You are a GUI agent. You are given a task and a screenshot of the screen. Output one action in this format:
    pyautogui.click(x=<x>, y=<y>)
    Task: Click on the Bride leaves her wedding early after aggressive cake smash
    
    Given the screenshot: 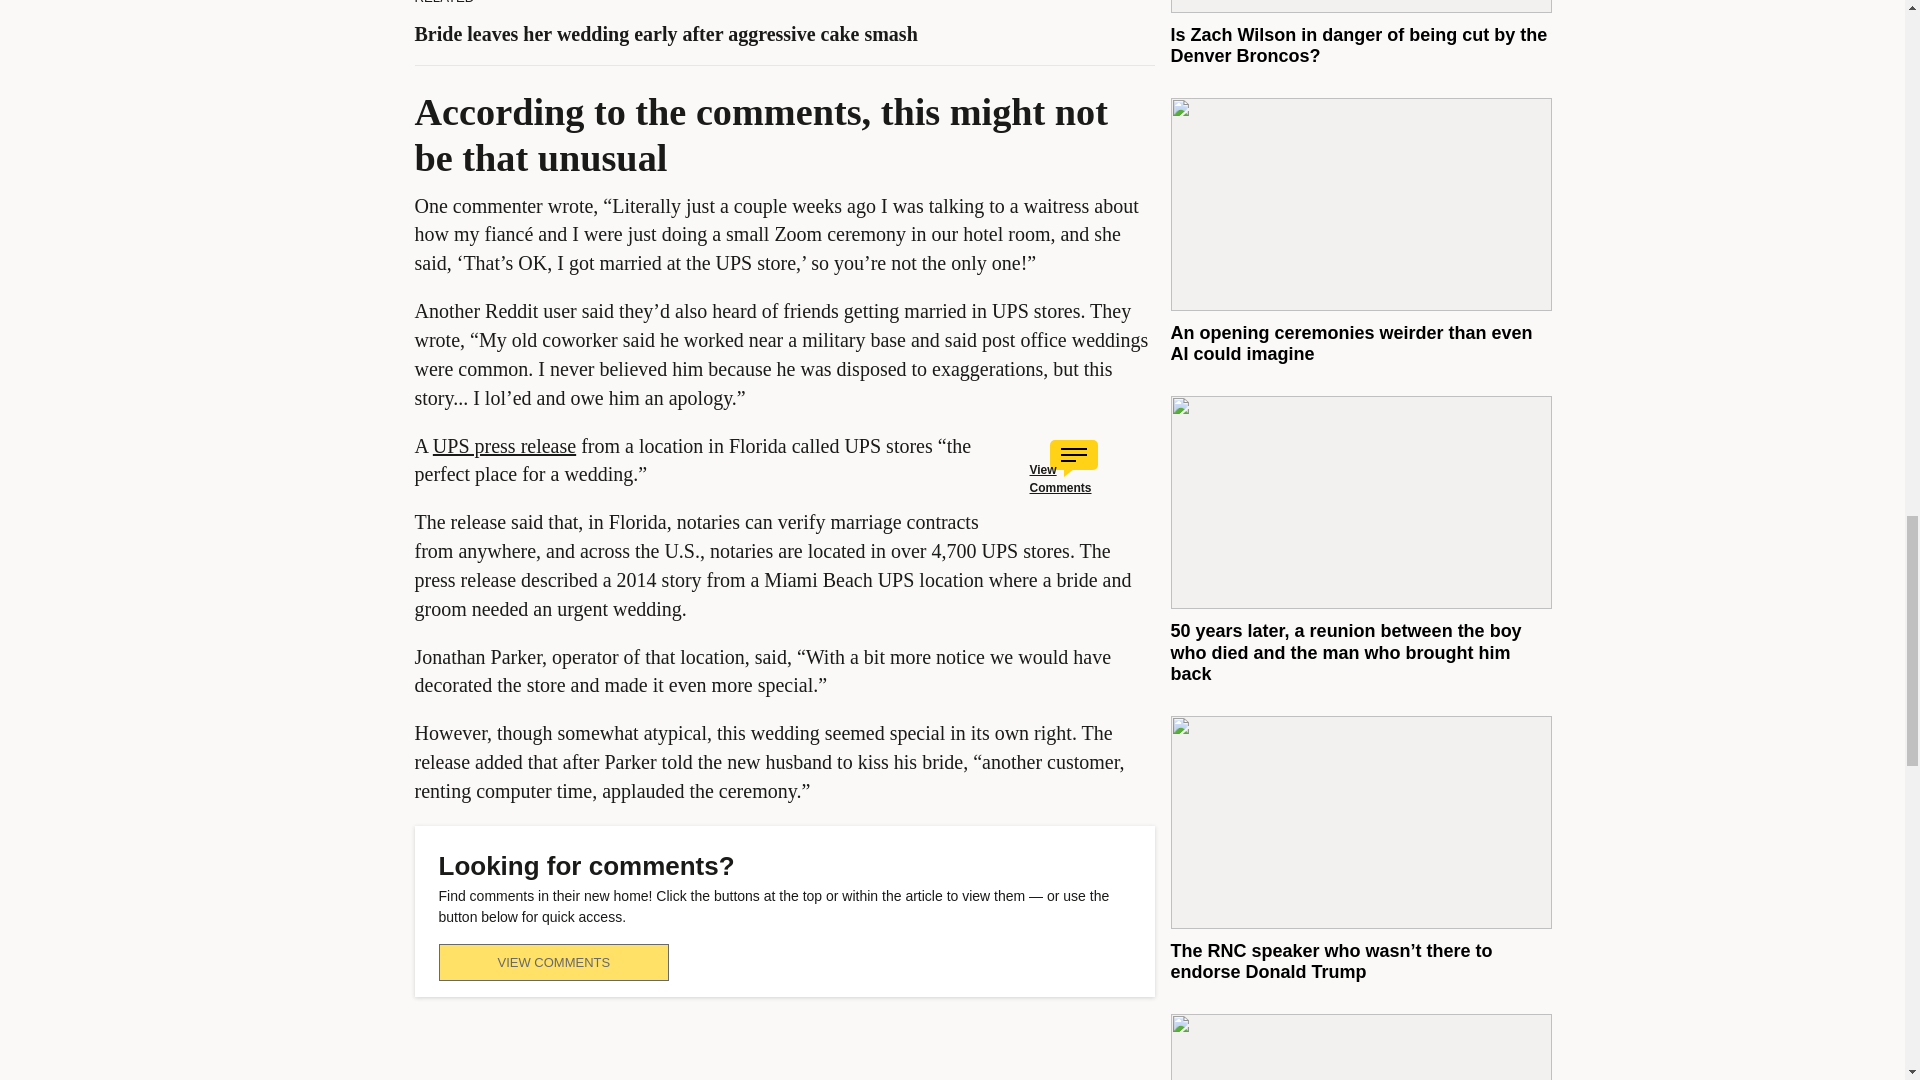 What is the action you would take?
    pyautogui.click(x=666, y=34)
    